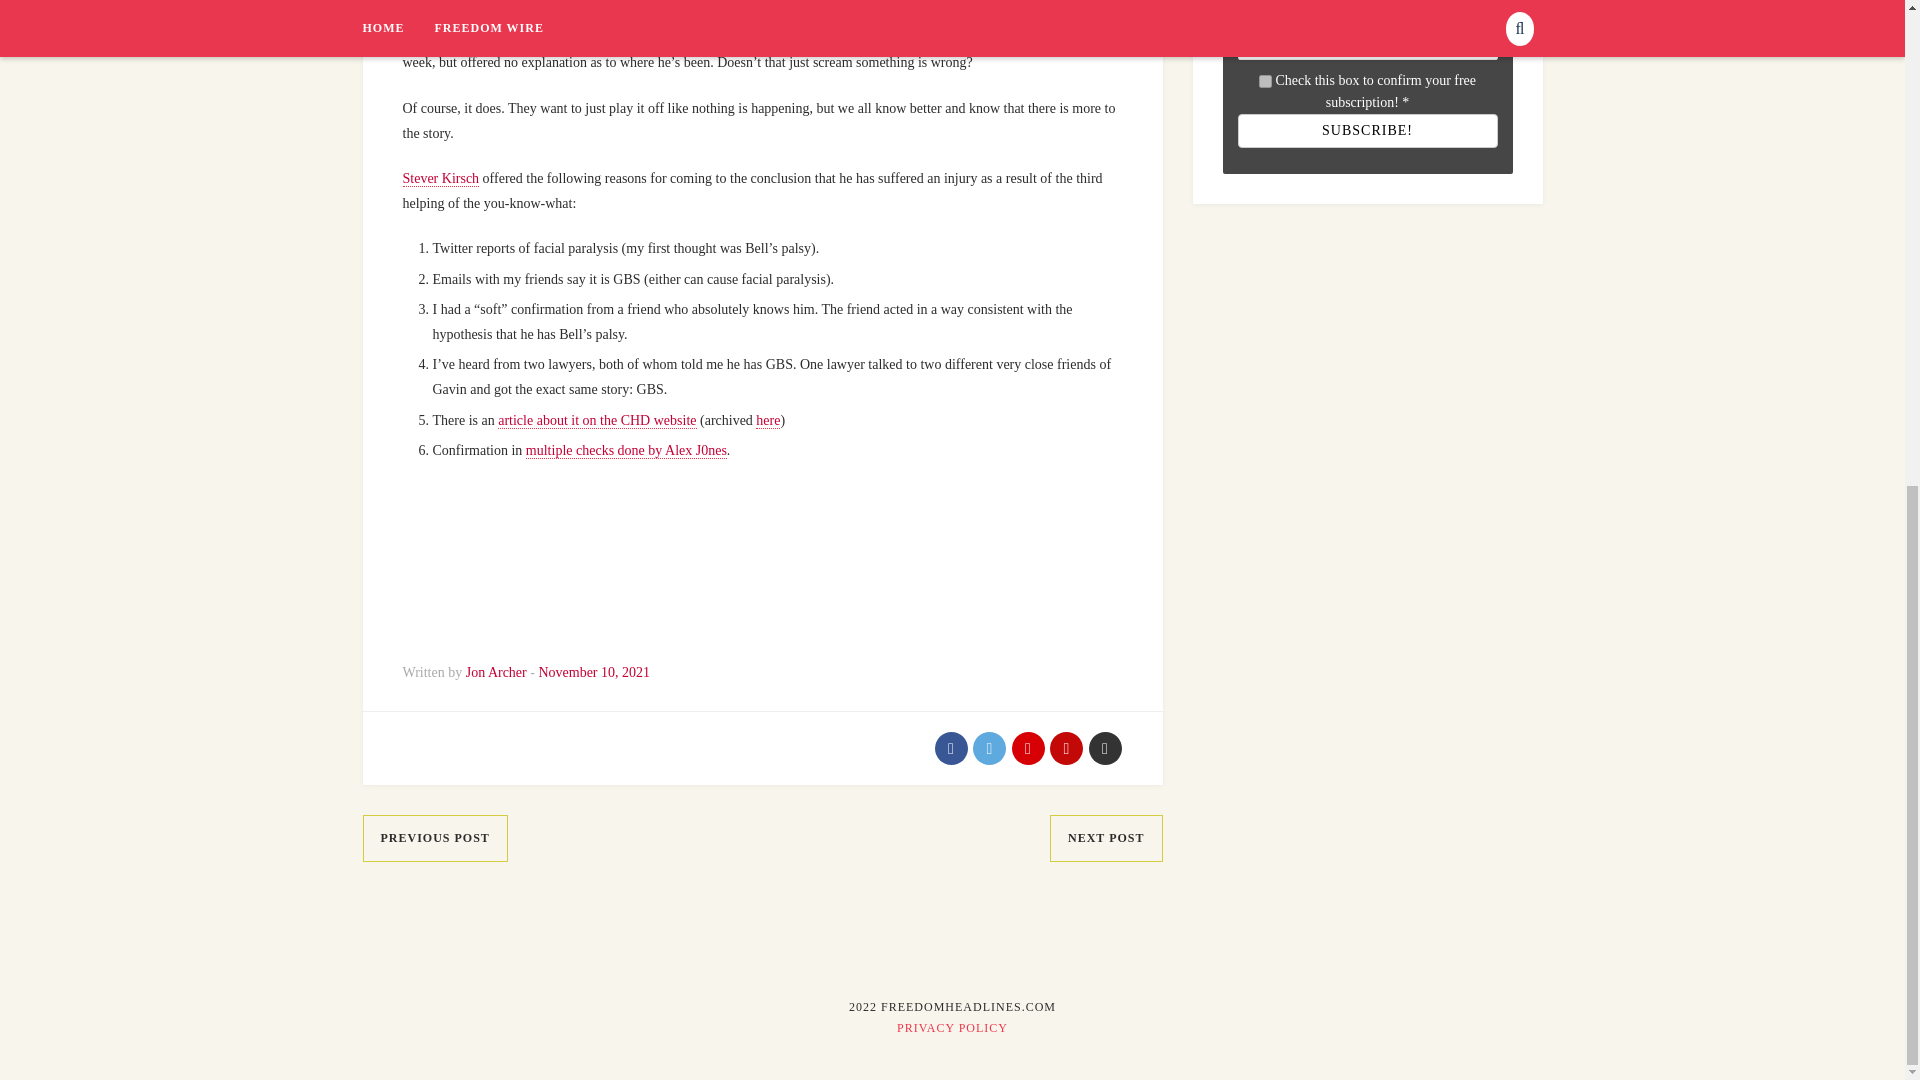 This screenshot has width=1920, height=1080. I want to click on Stever Kirsch, so click(440, 178).